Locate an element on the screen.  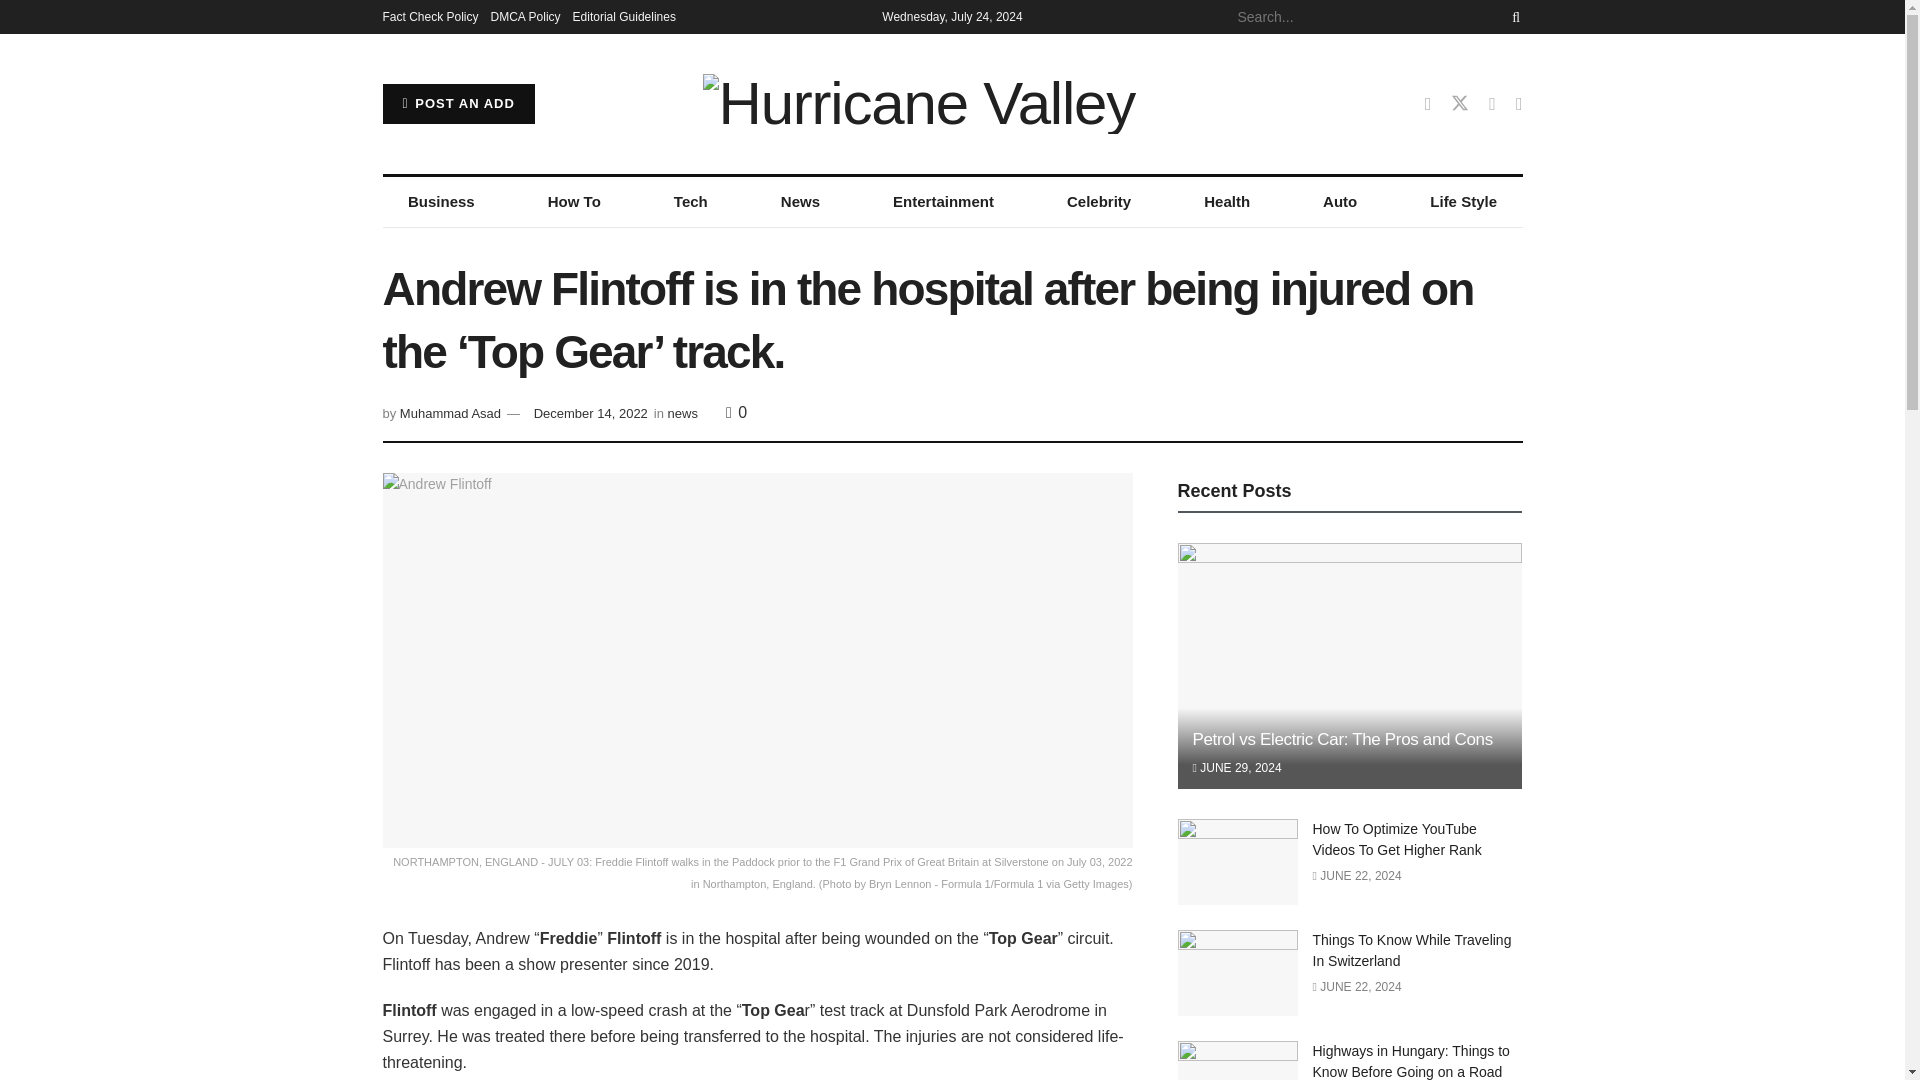
DMCA Policy is located at coordinates (526, 16).